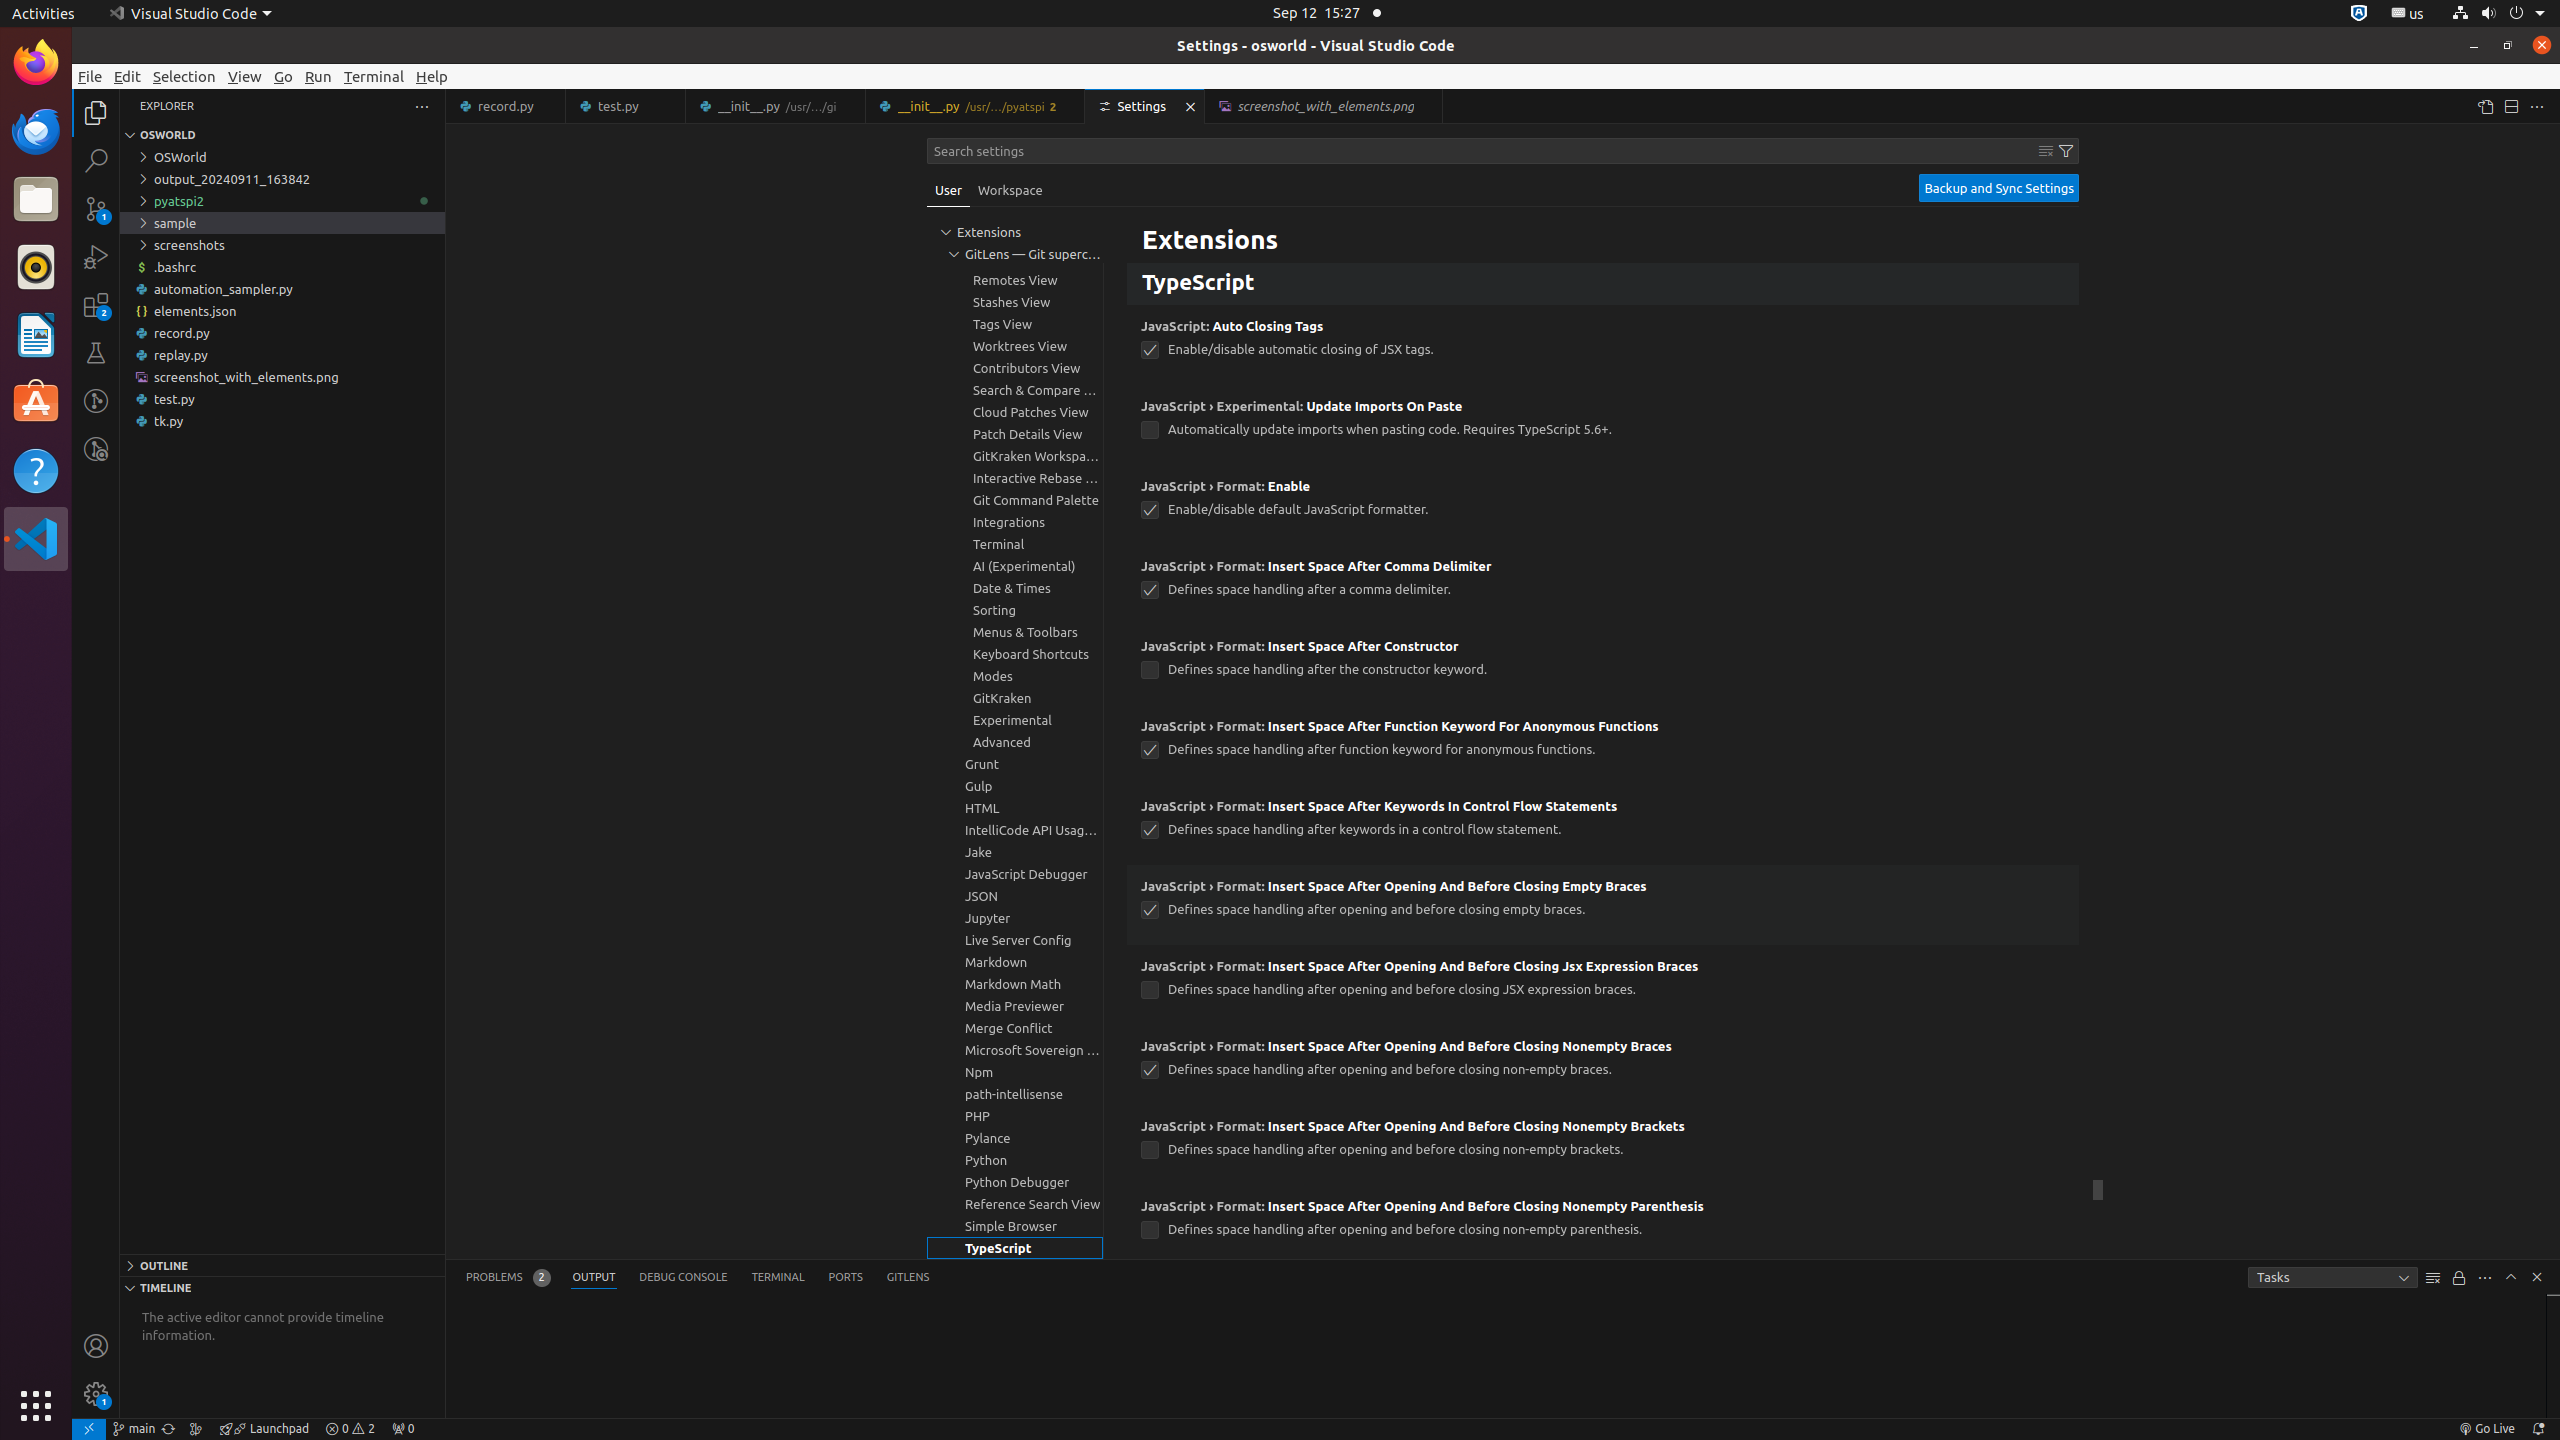 The image size is (2560, 1440). Describe the element at coordinates (594, 1278) in the screenshot. I see `Output (Ctrl+K Ctrl+H)` at that location.